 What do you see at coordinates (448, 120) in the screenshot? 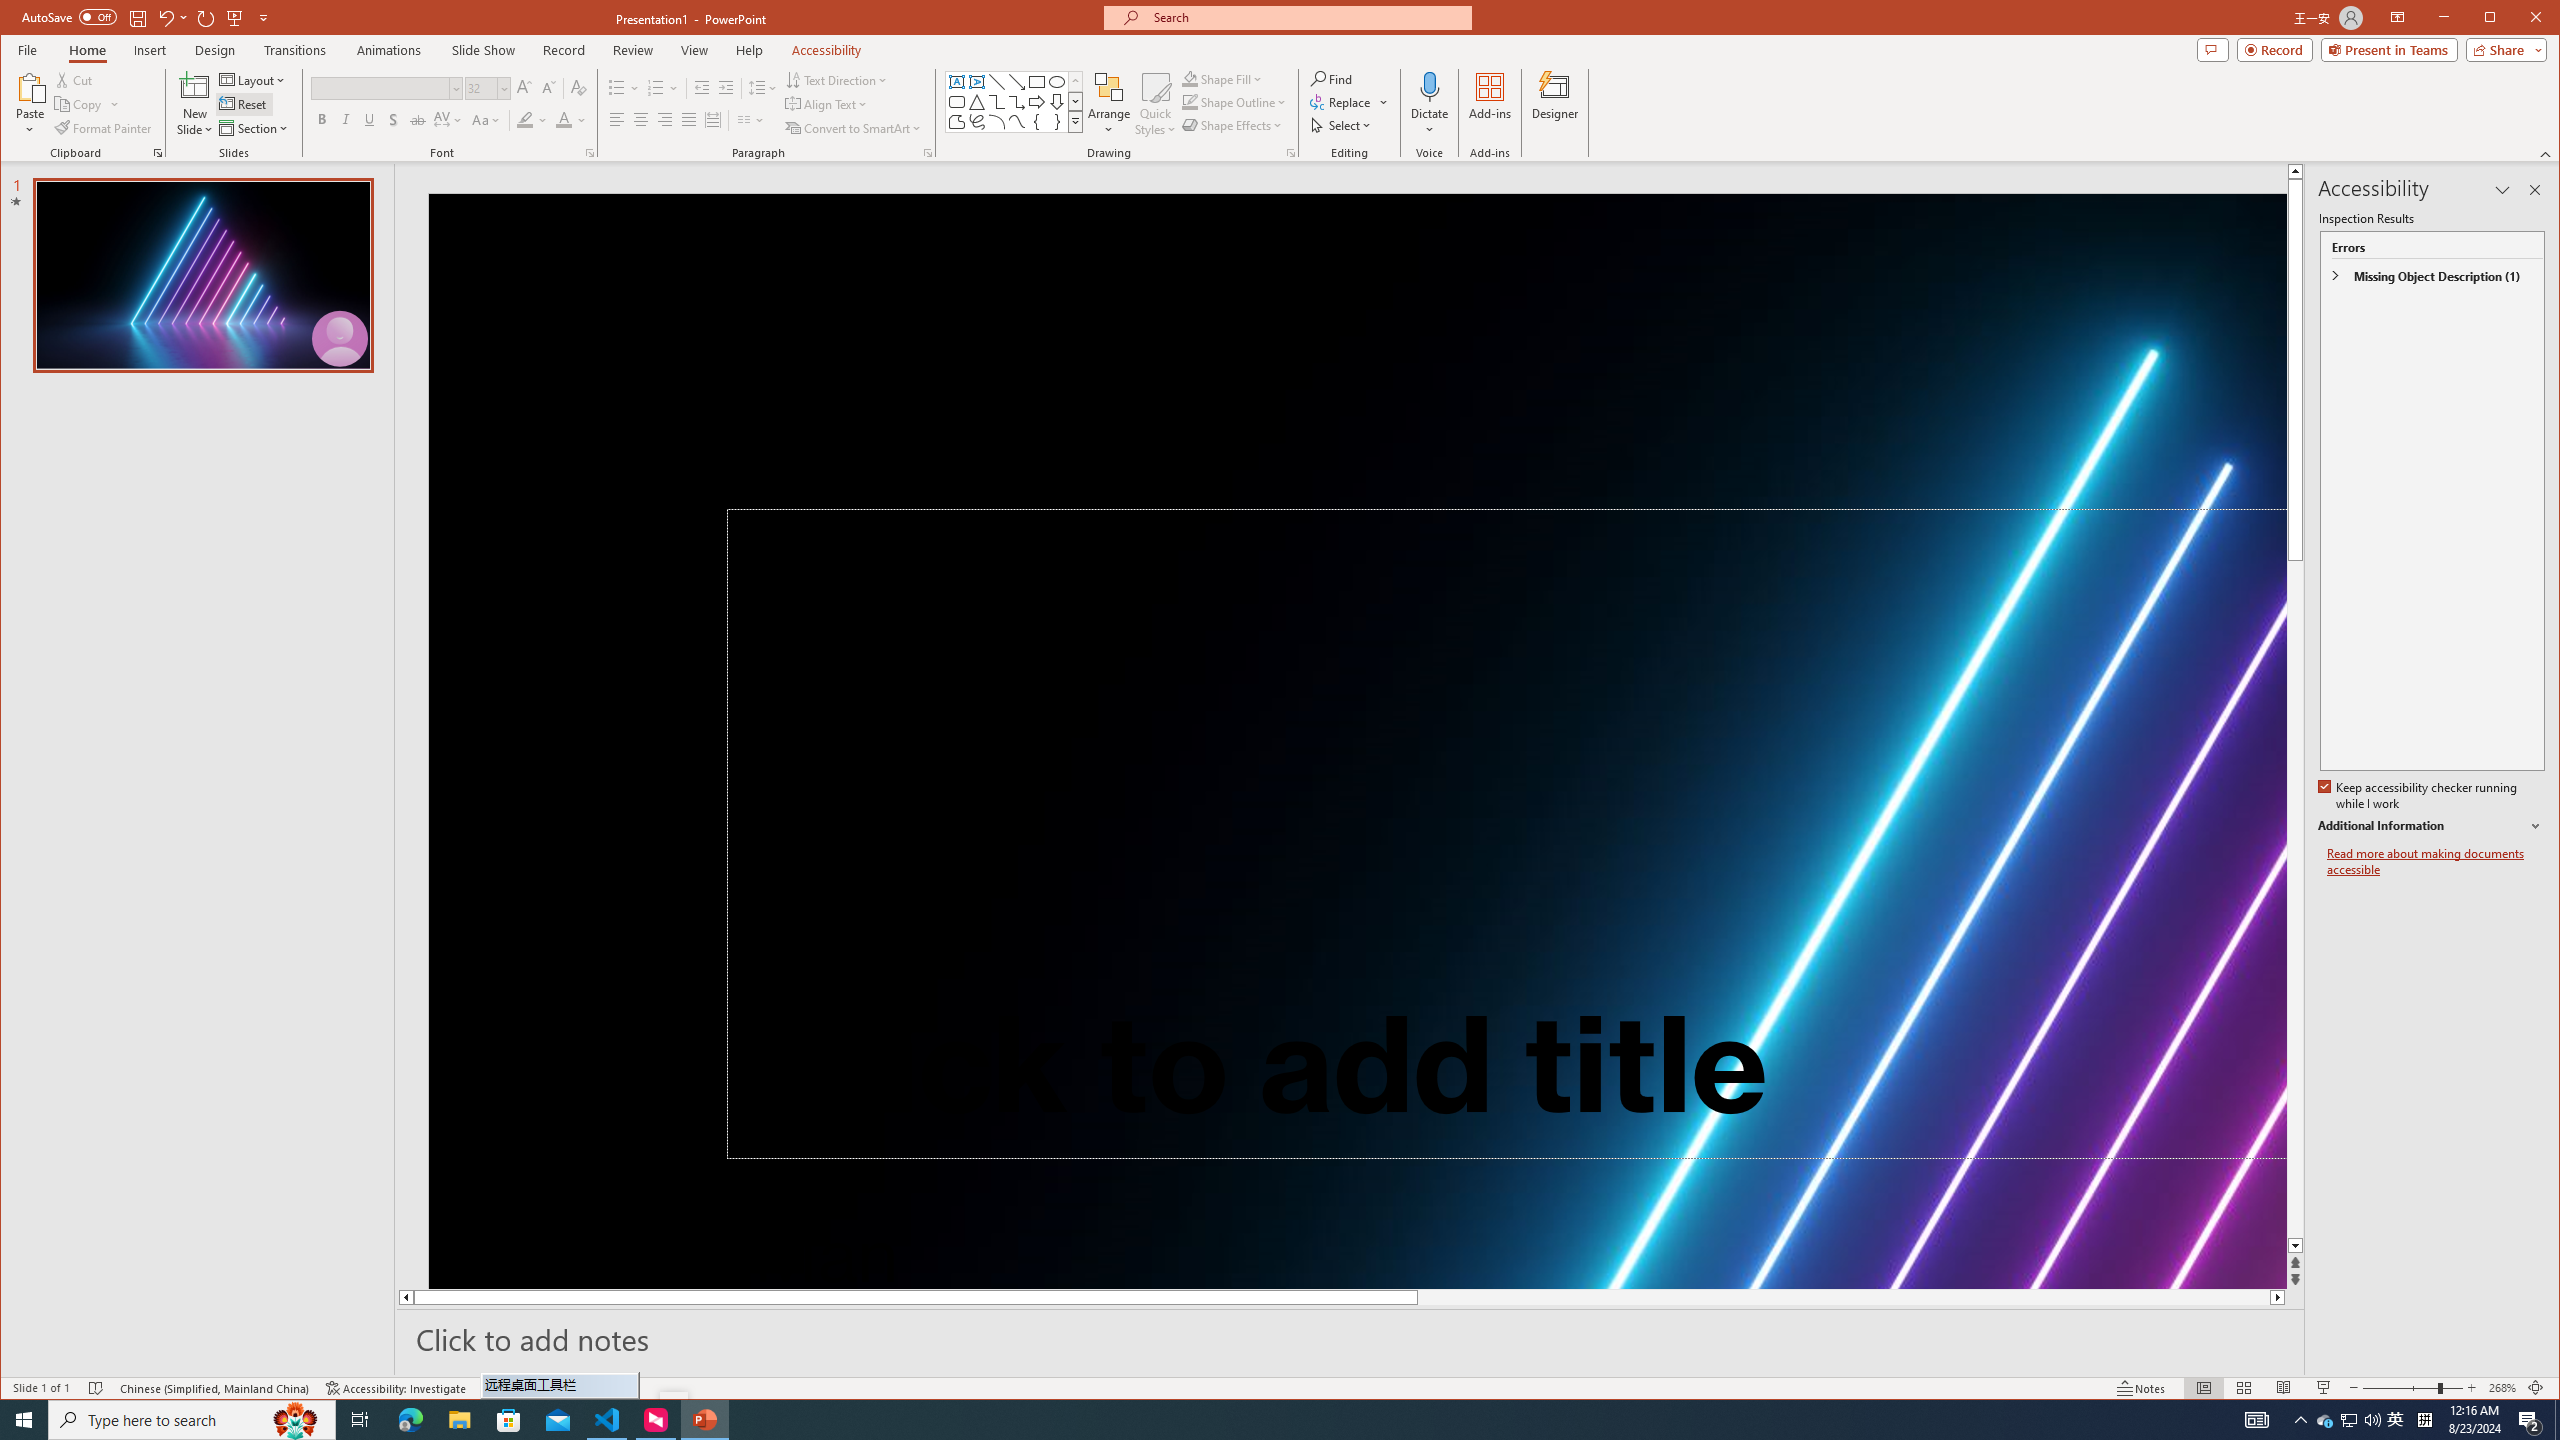
I see `Character Spacing` at bounding box center [448, 120].